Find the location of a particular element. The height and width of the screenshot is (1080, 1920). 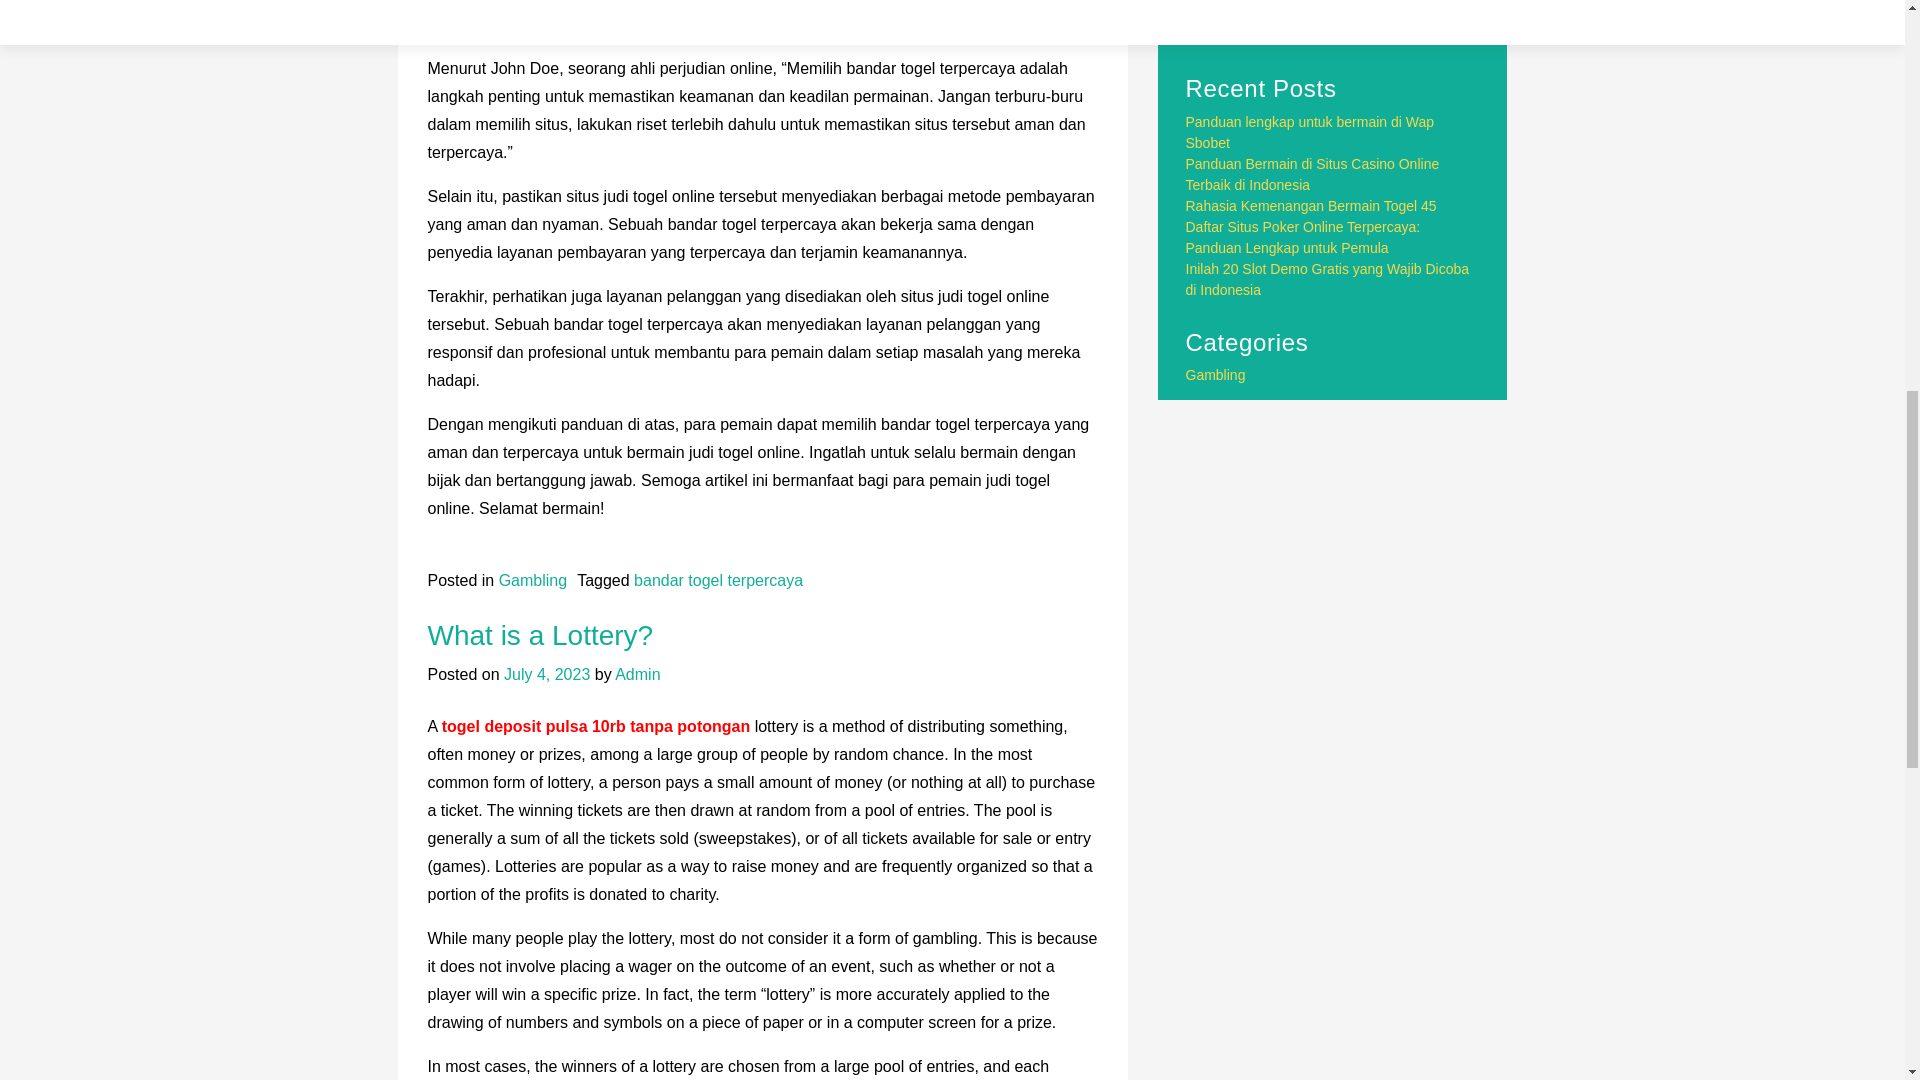

Admin is located at coordinates (637, 674).